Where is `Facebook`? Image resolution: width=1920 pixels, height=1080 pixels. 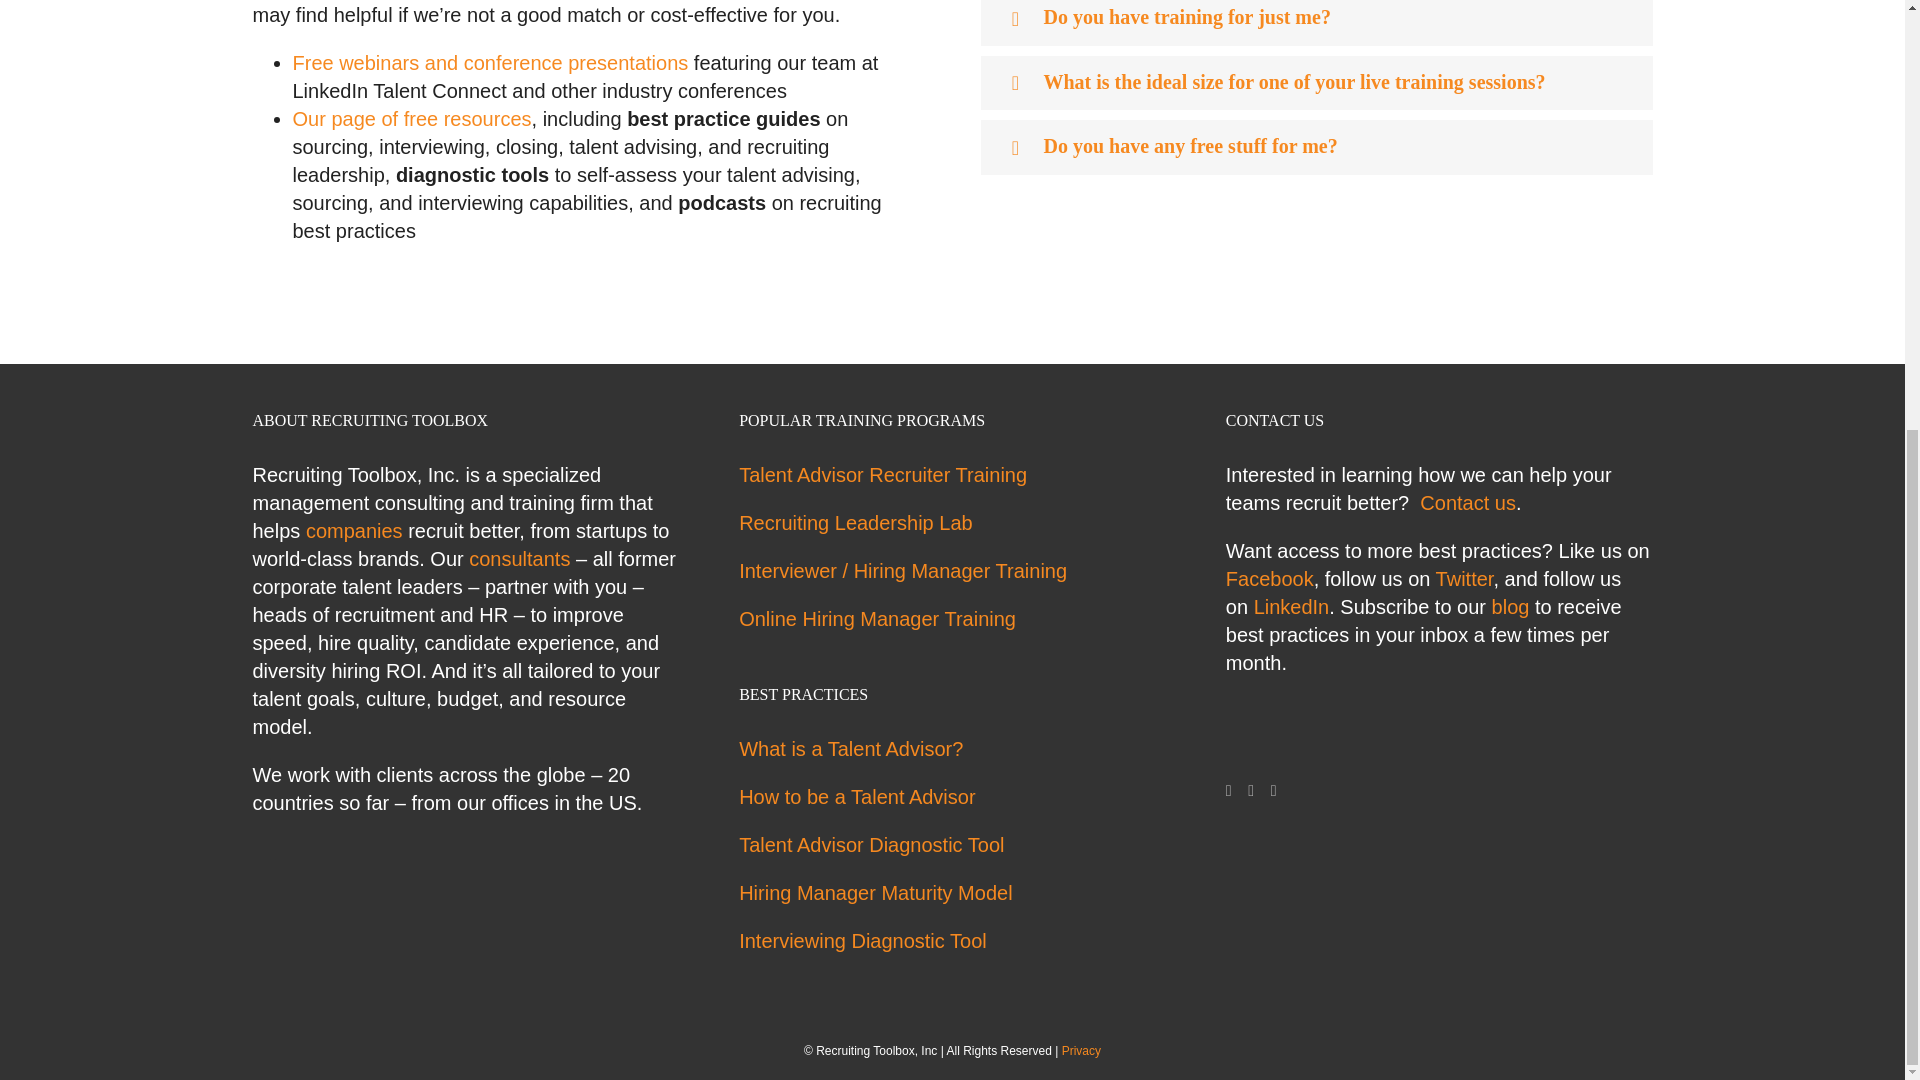
Facebook is located at coordinates (1229, 791).